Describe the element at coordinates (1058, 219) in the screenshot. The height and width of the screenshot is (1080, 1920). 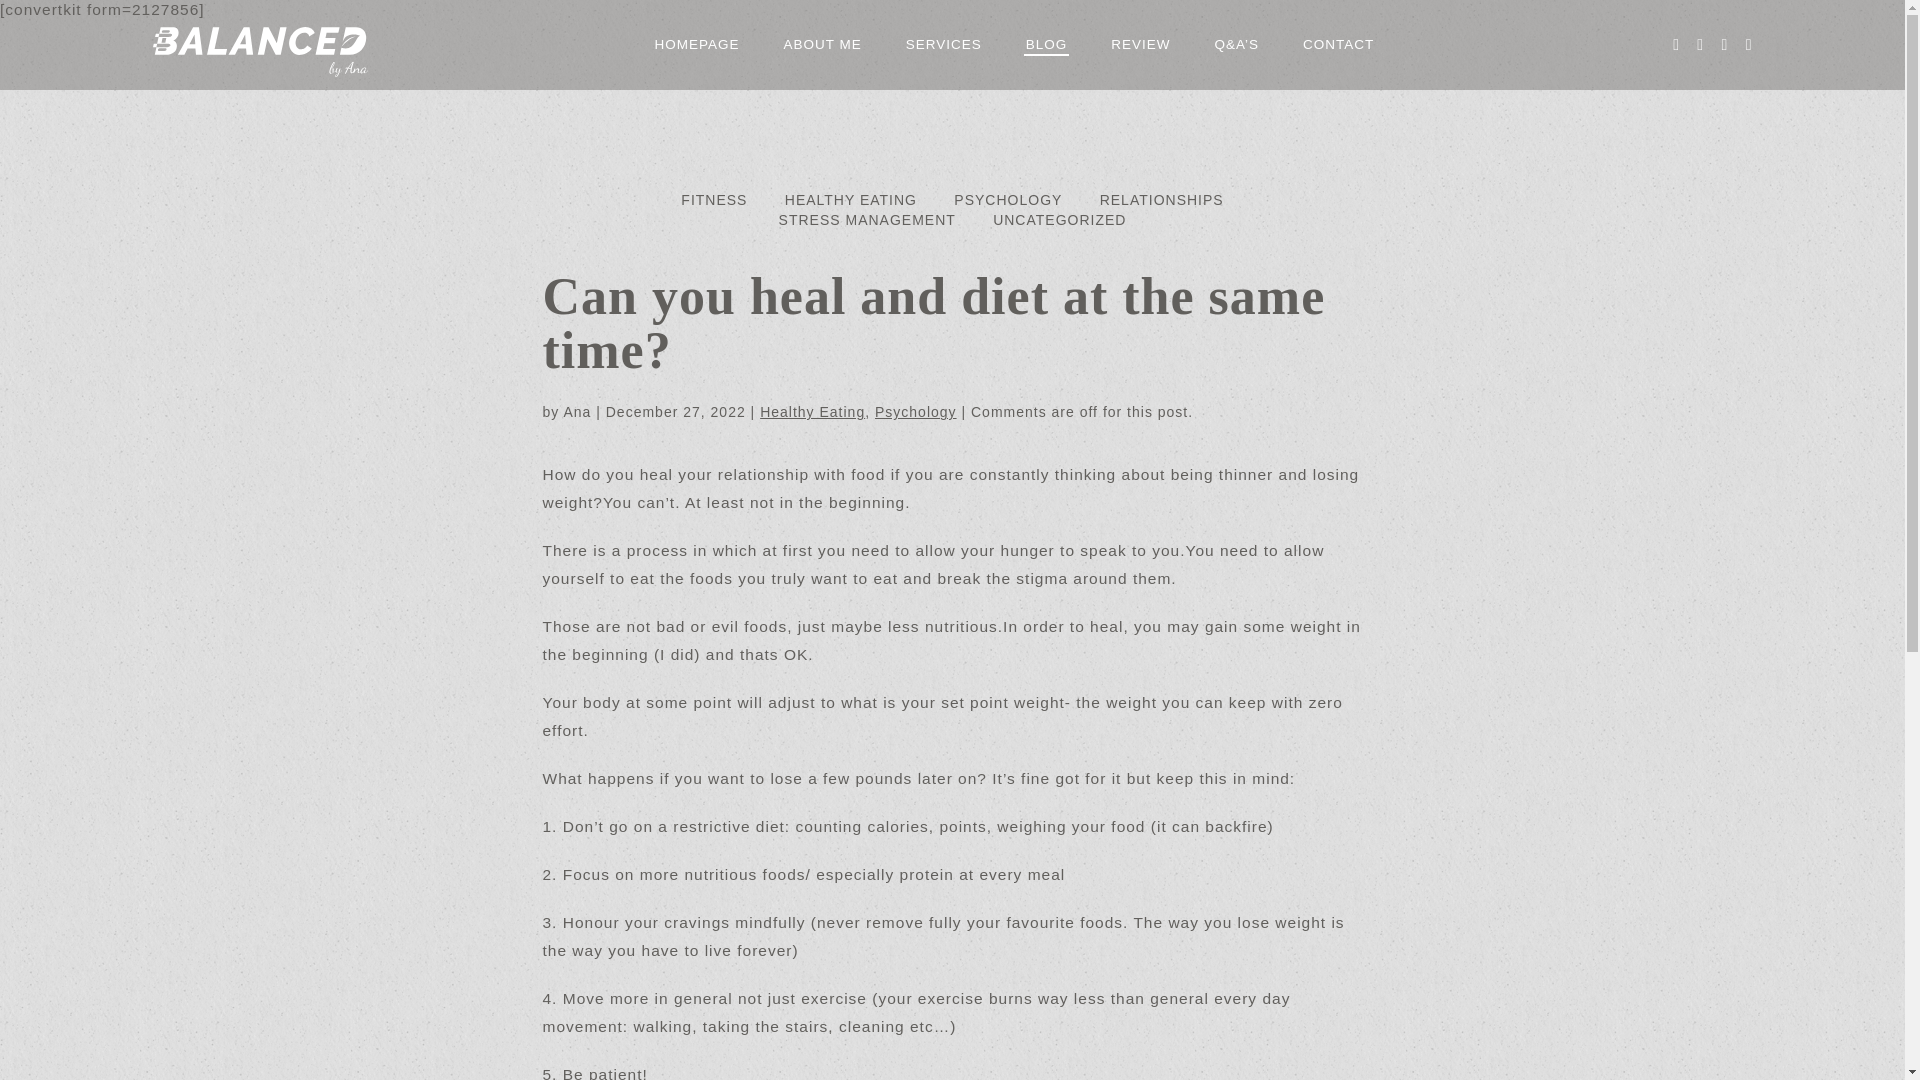
I see `UNCATEGORIZED` at that location.